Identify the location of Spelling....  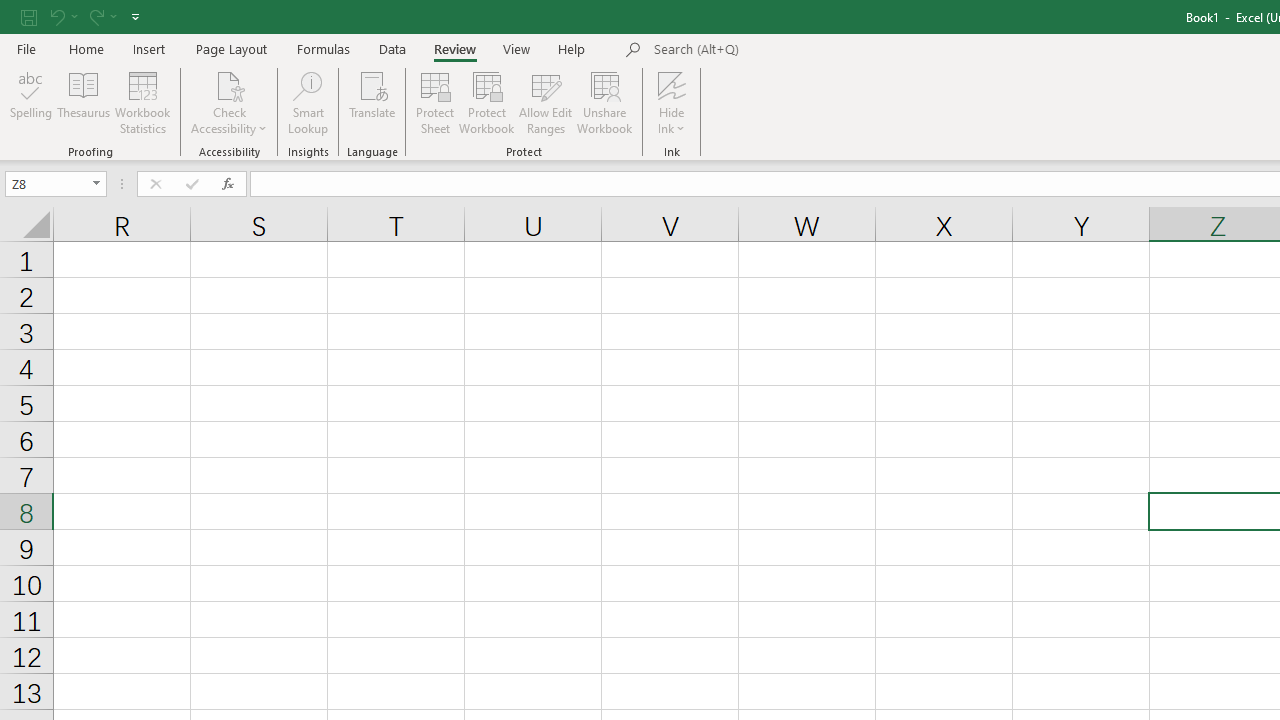
(31, 102).